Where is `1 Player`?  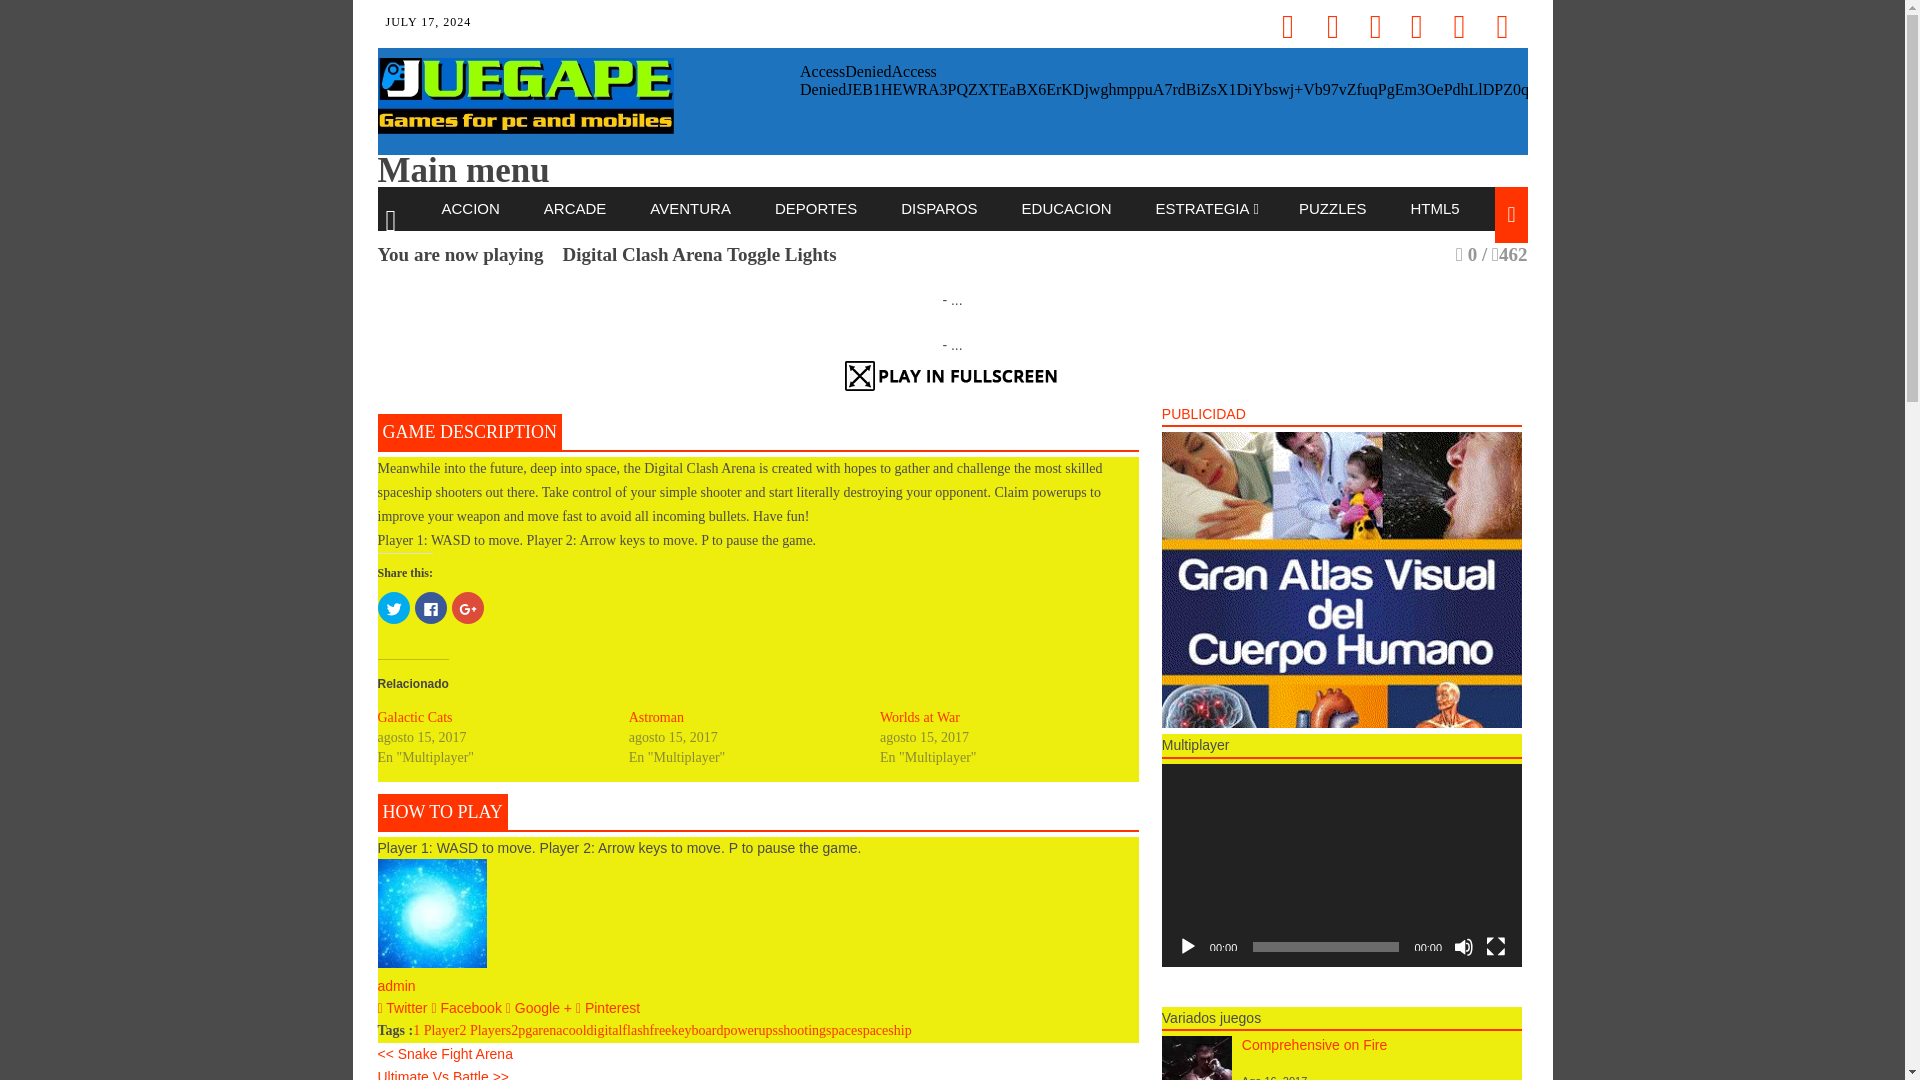 1 Player is located at coordinates (435, 1030).